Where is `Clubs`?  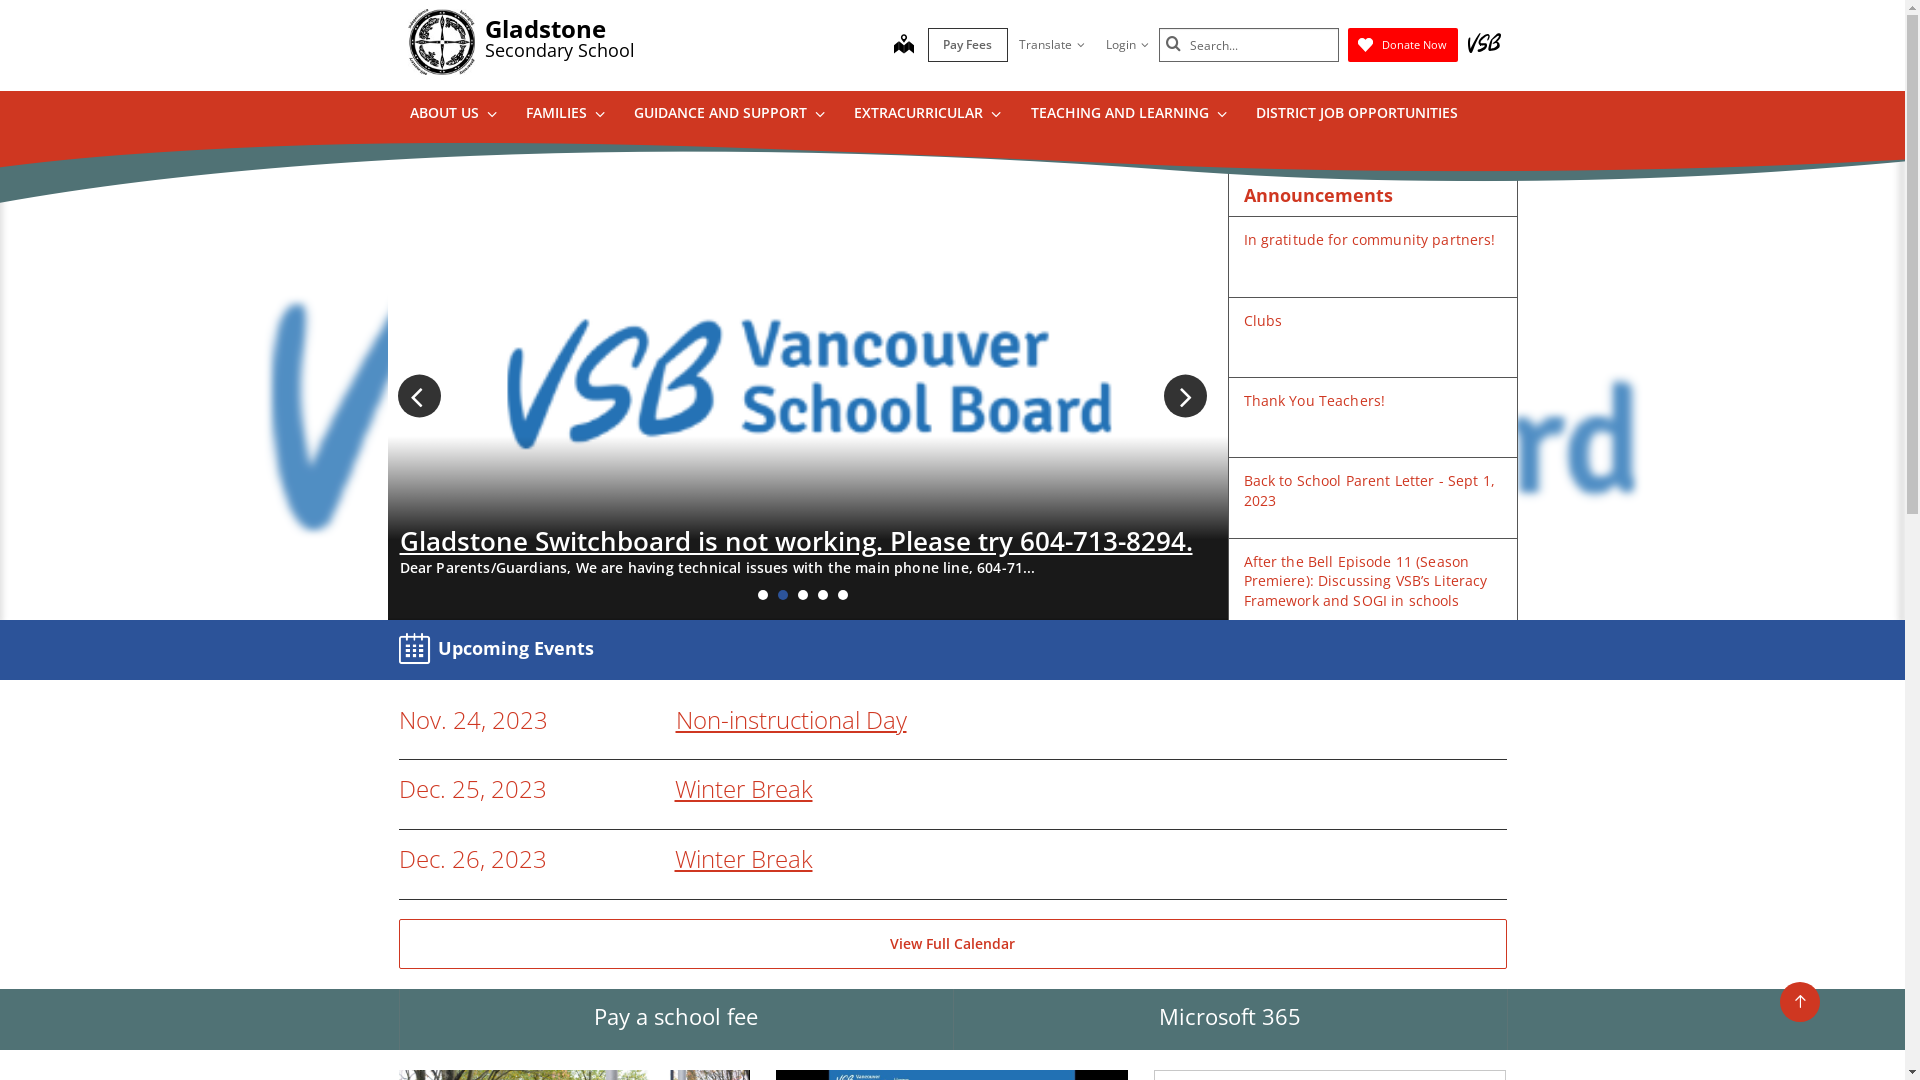
Clubs is located at coordinates (1264, 320).